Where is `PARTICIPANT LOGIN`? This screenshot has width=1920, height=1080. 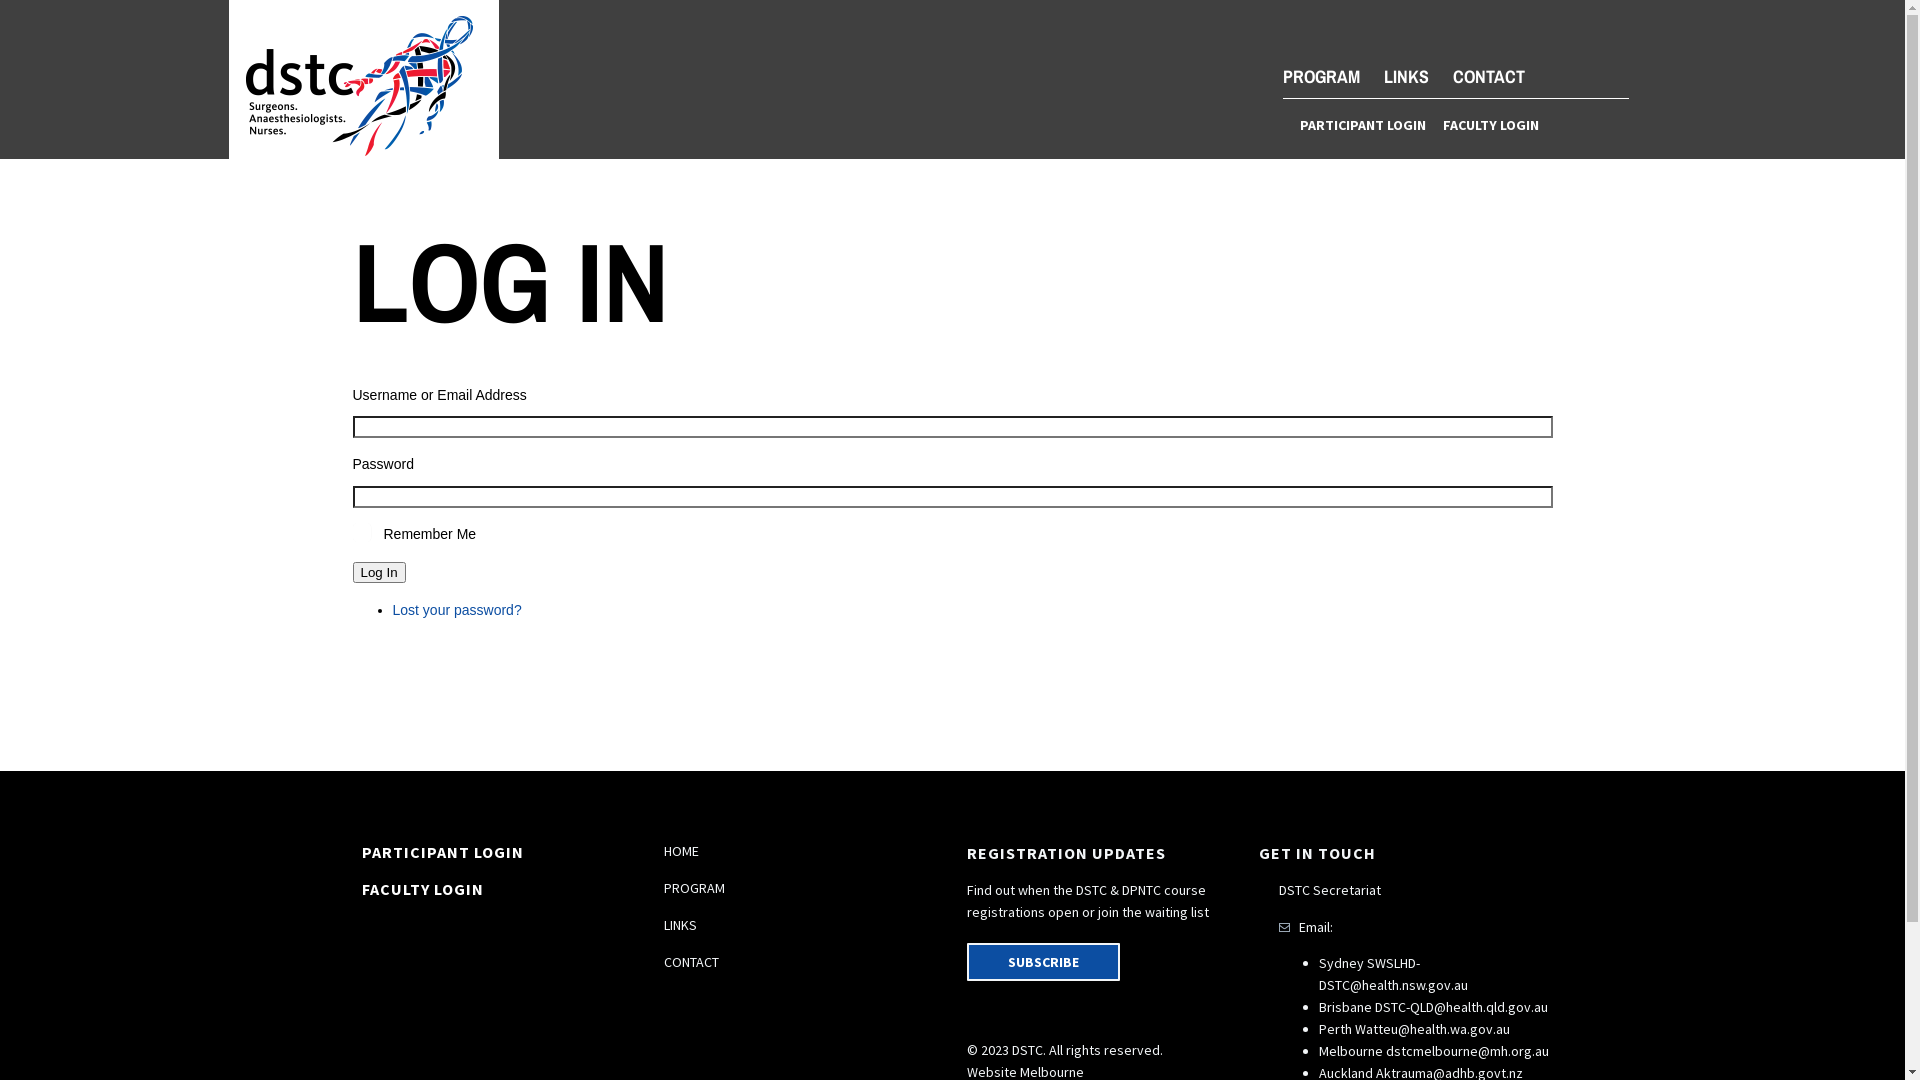 PARTICIPANT LOGIN is located at coordinates (1363, 125).